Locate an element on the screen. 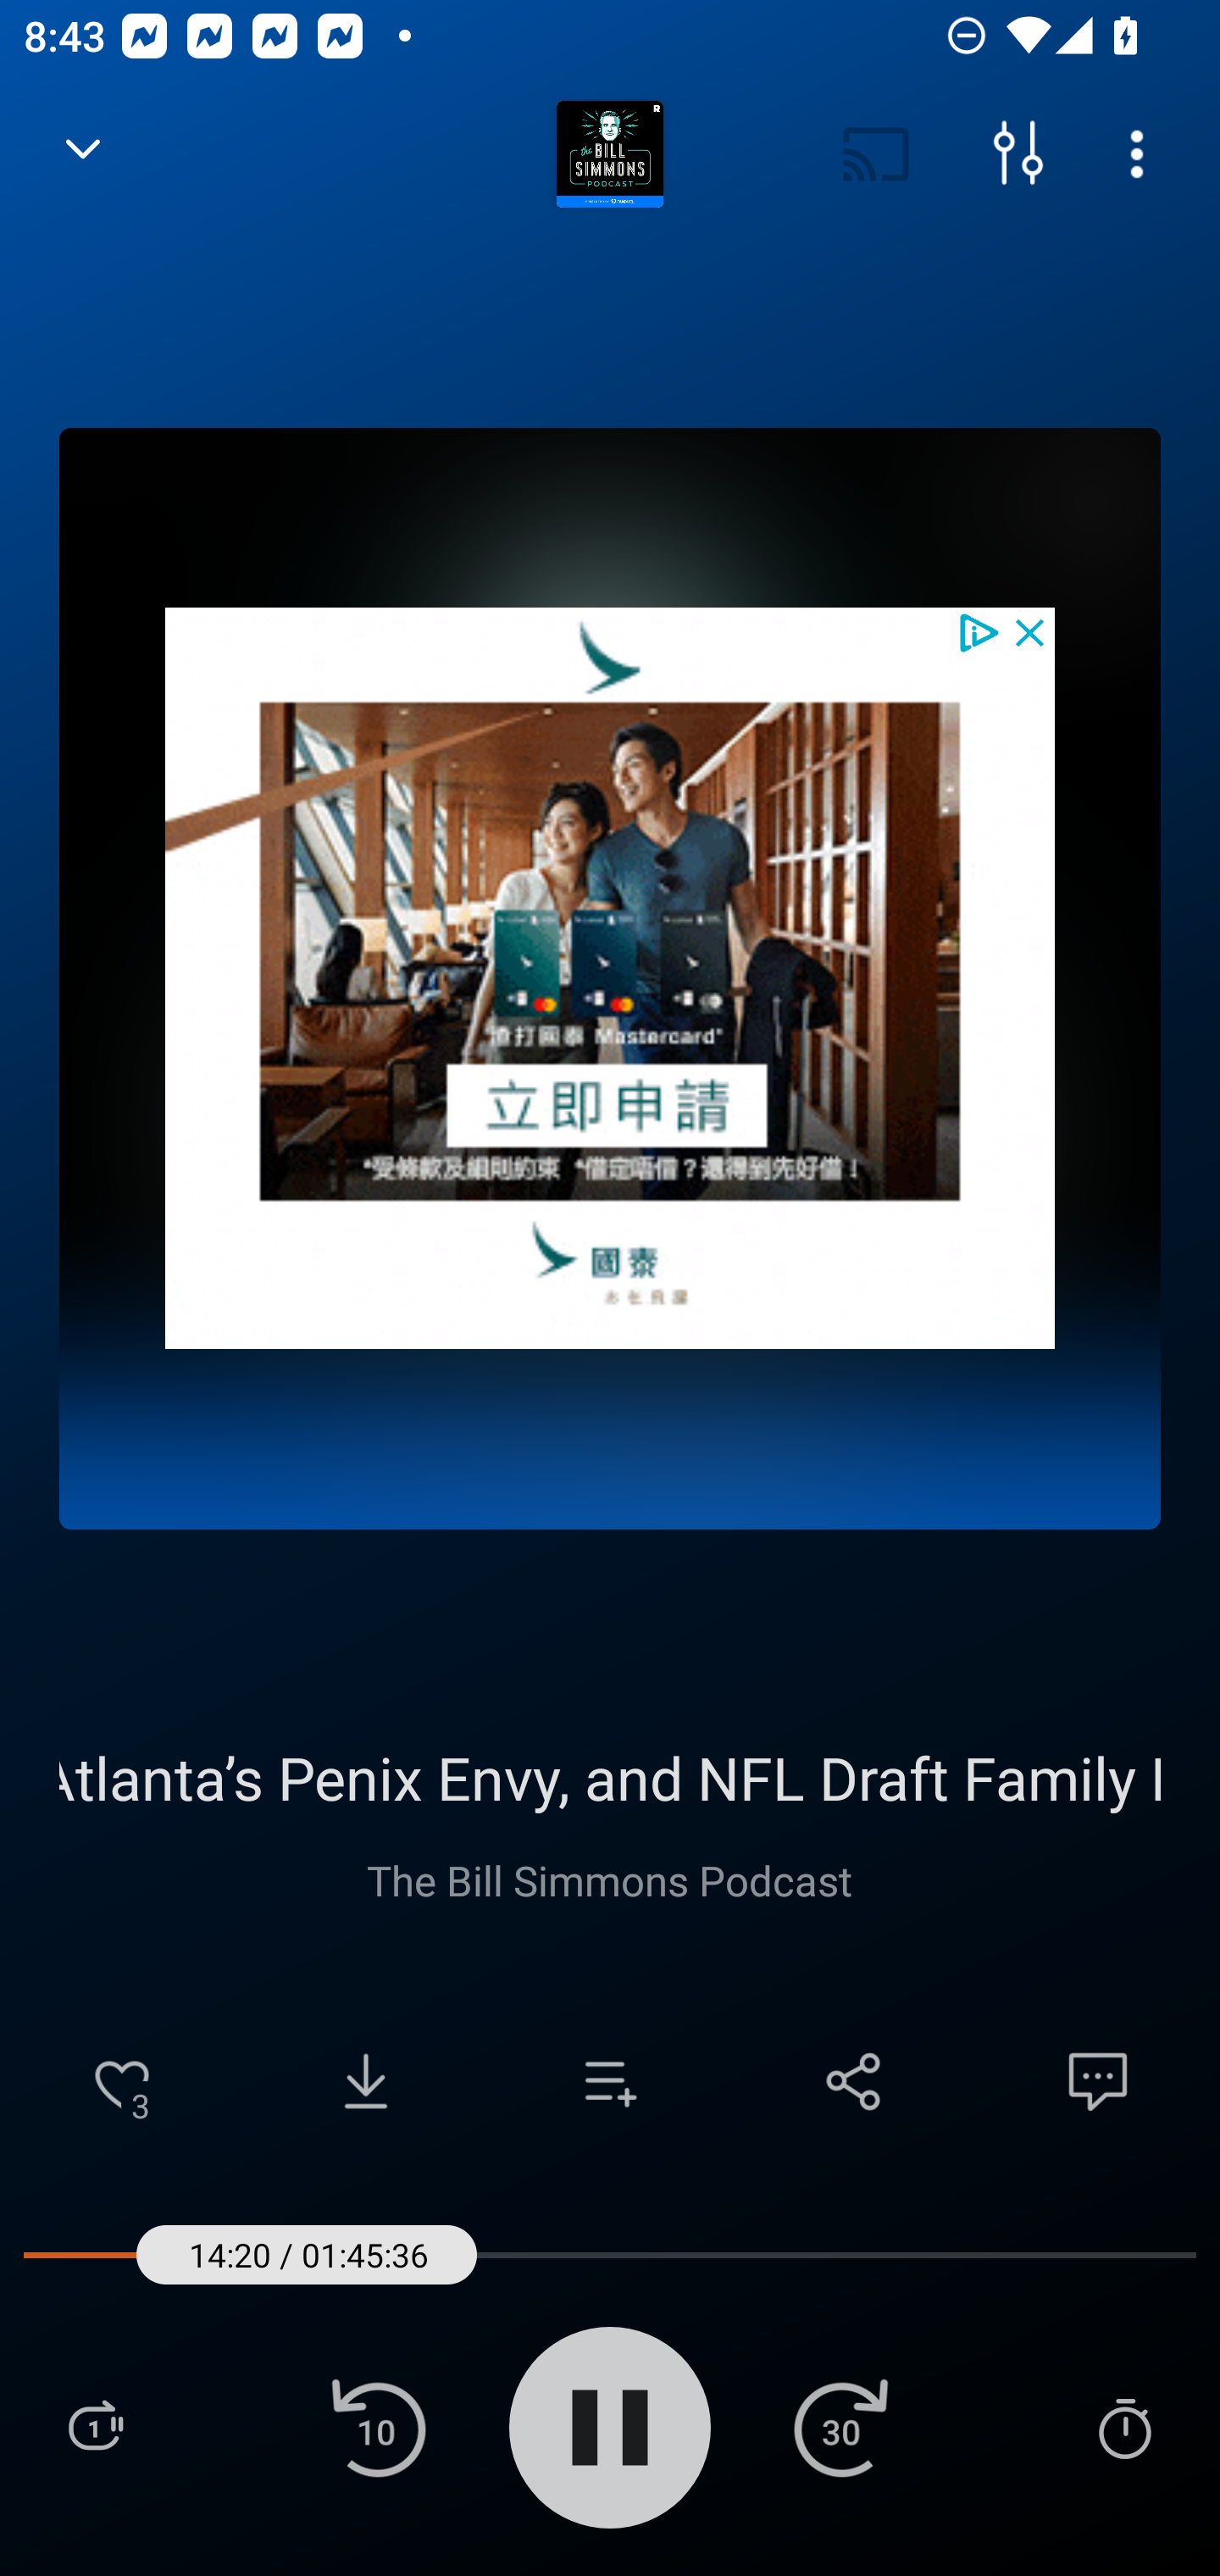  Cast. Disconnected is located at coordinates (876, 154).